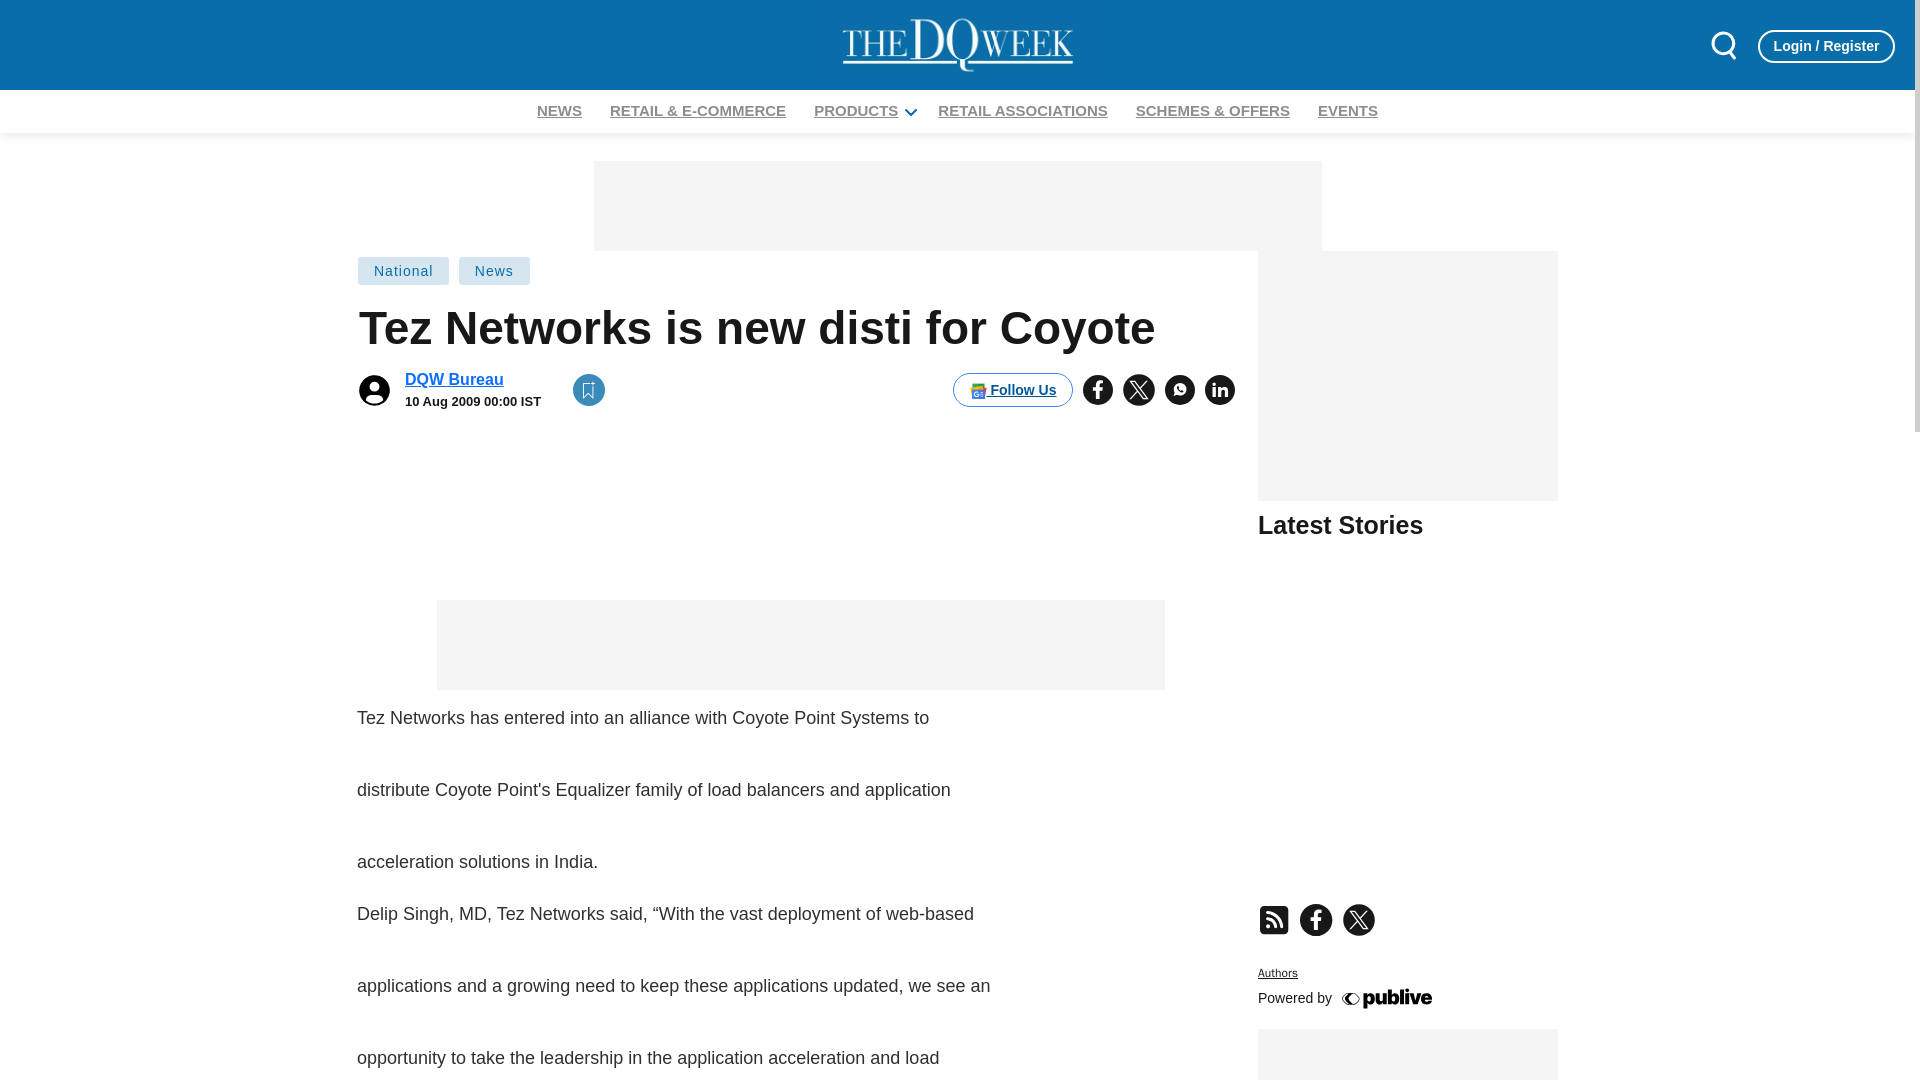  Describe the element at coordinates (1277, 972) in the screenshot. I see `Authors` at that location.